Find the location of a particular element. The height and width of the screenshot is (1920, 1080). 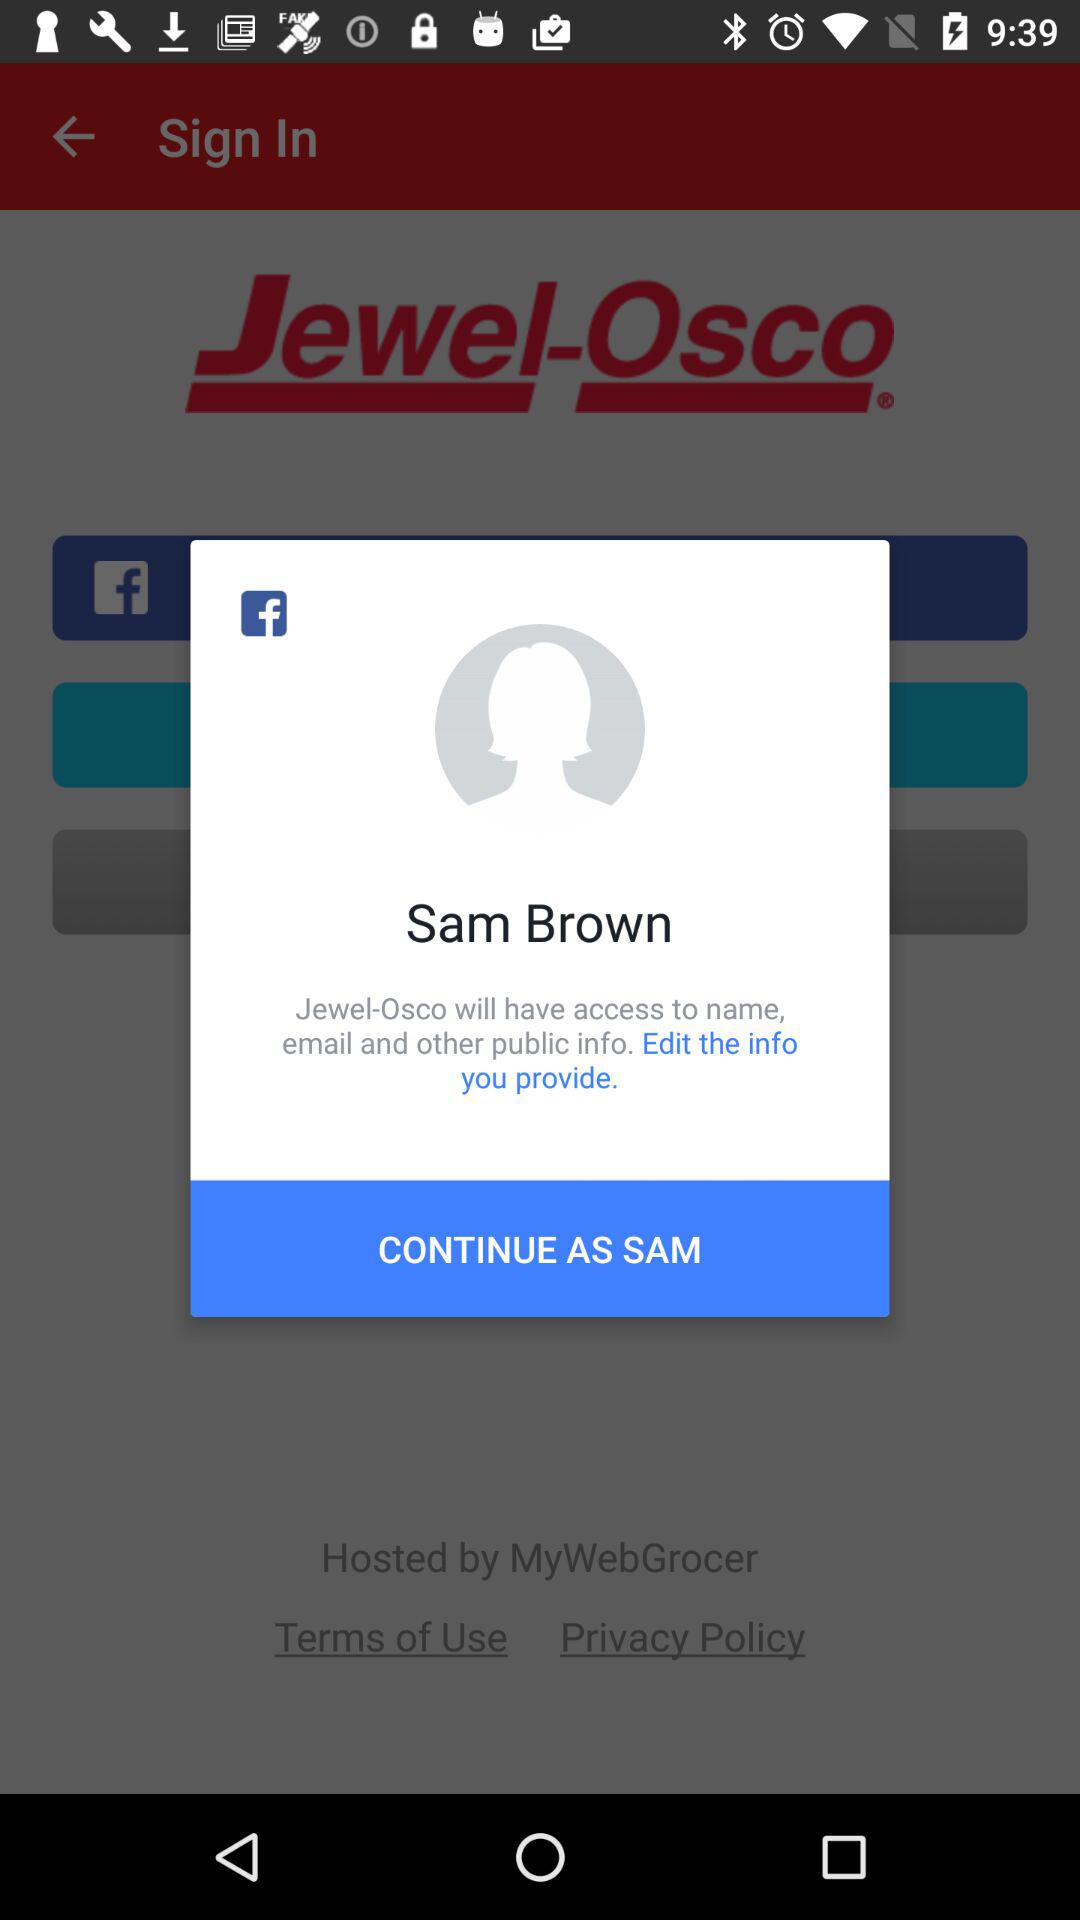

turn off the icon above continue as sam item is located at coordinates (540, 1042).